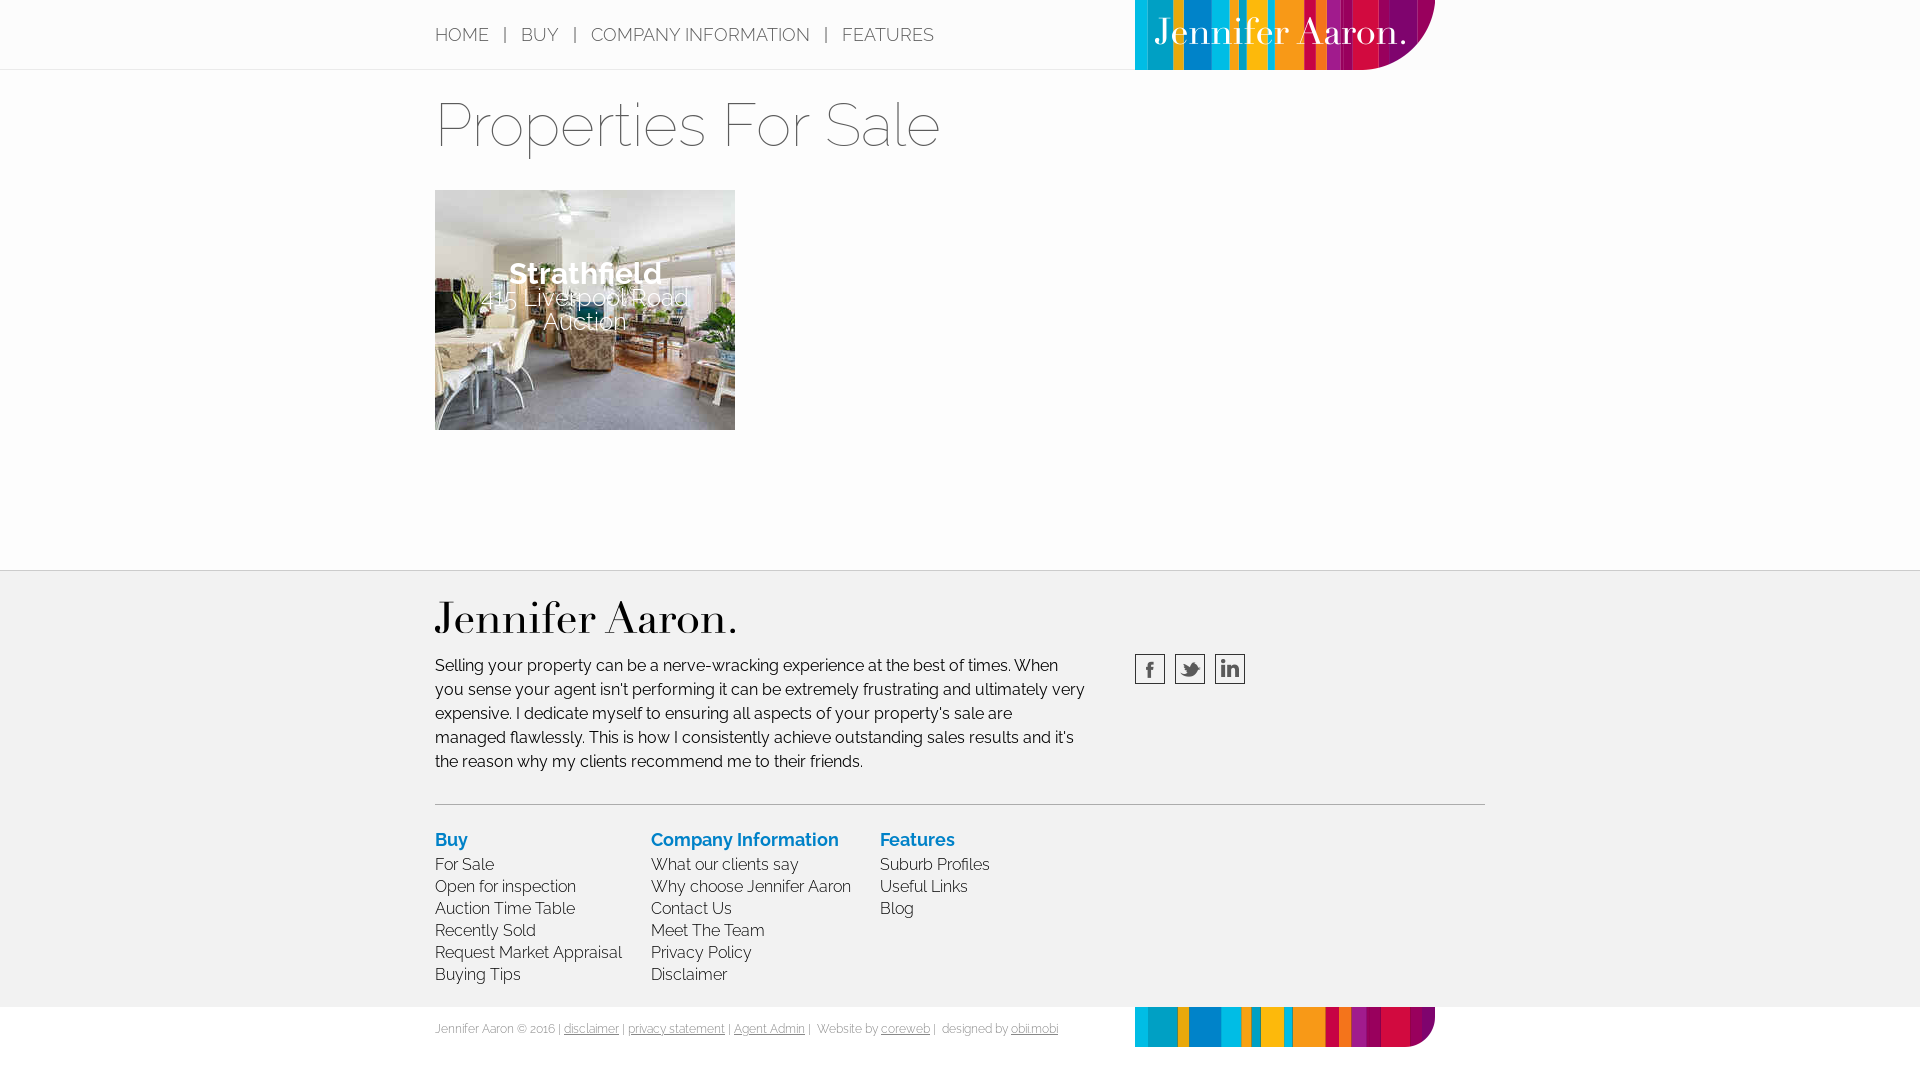  Describe the element at coordinates (766, 932) in the screenshot. I see `Meet The Team` at that location.